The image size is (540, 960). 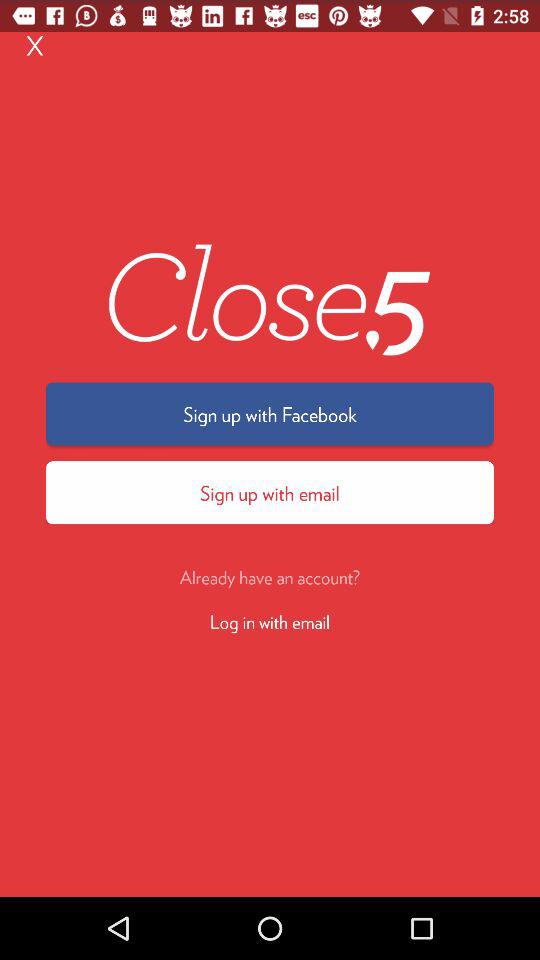 What do you see at coordinates (270, 620) in the screenshot?
I see `scroll to the log in with` at bounding box center [270, 620].